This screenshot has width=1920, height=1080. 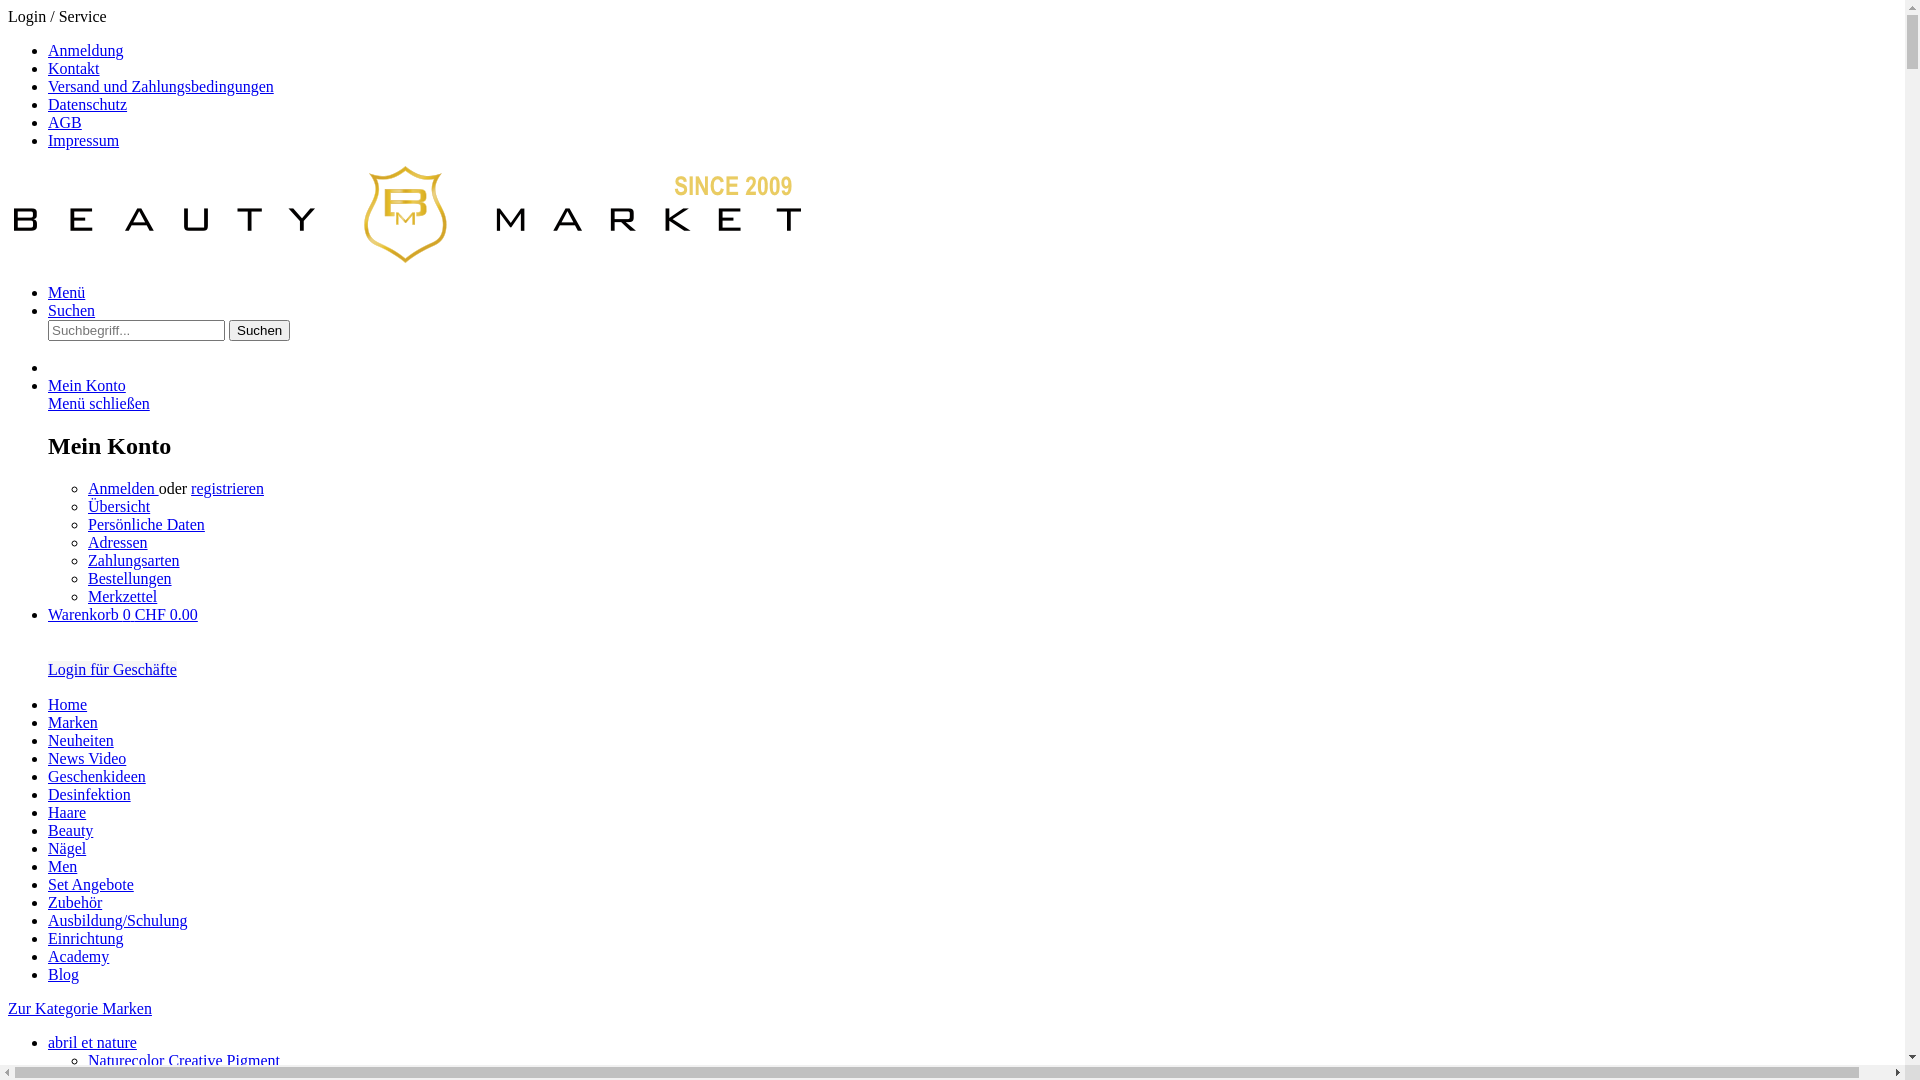 What do you see at coordinates (228, 488) in the screenshot?
I see `registrieren` at bounding box center [228, 488].